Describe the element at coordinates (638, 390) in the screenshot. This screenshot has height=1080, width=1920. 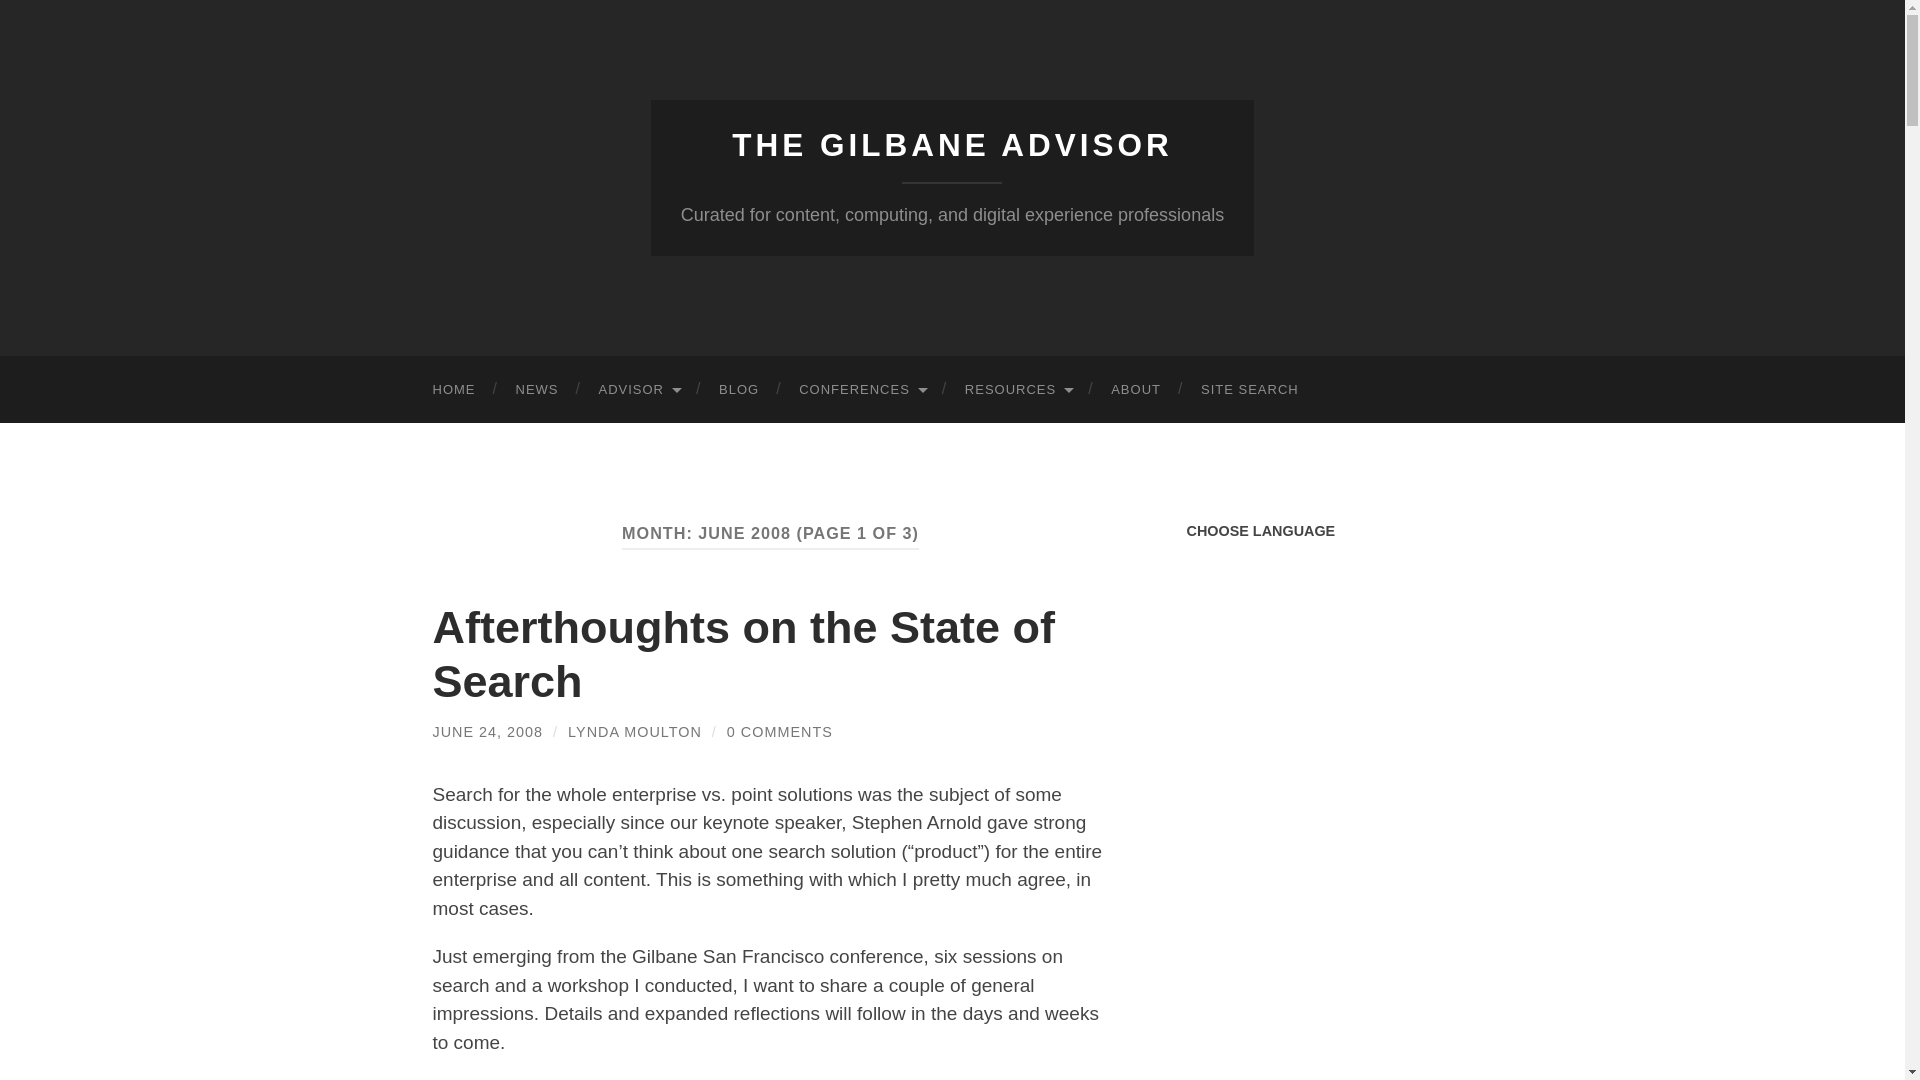
I see `ADVISOR` at that location.